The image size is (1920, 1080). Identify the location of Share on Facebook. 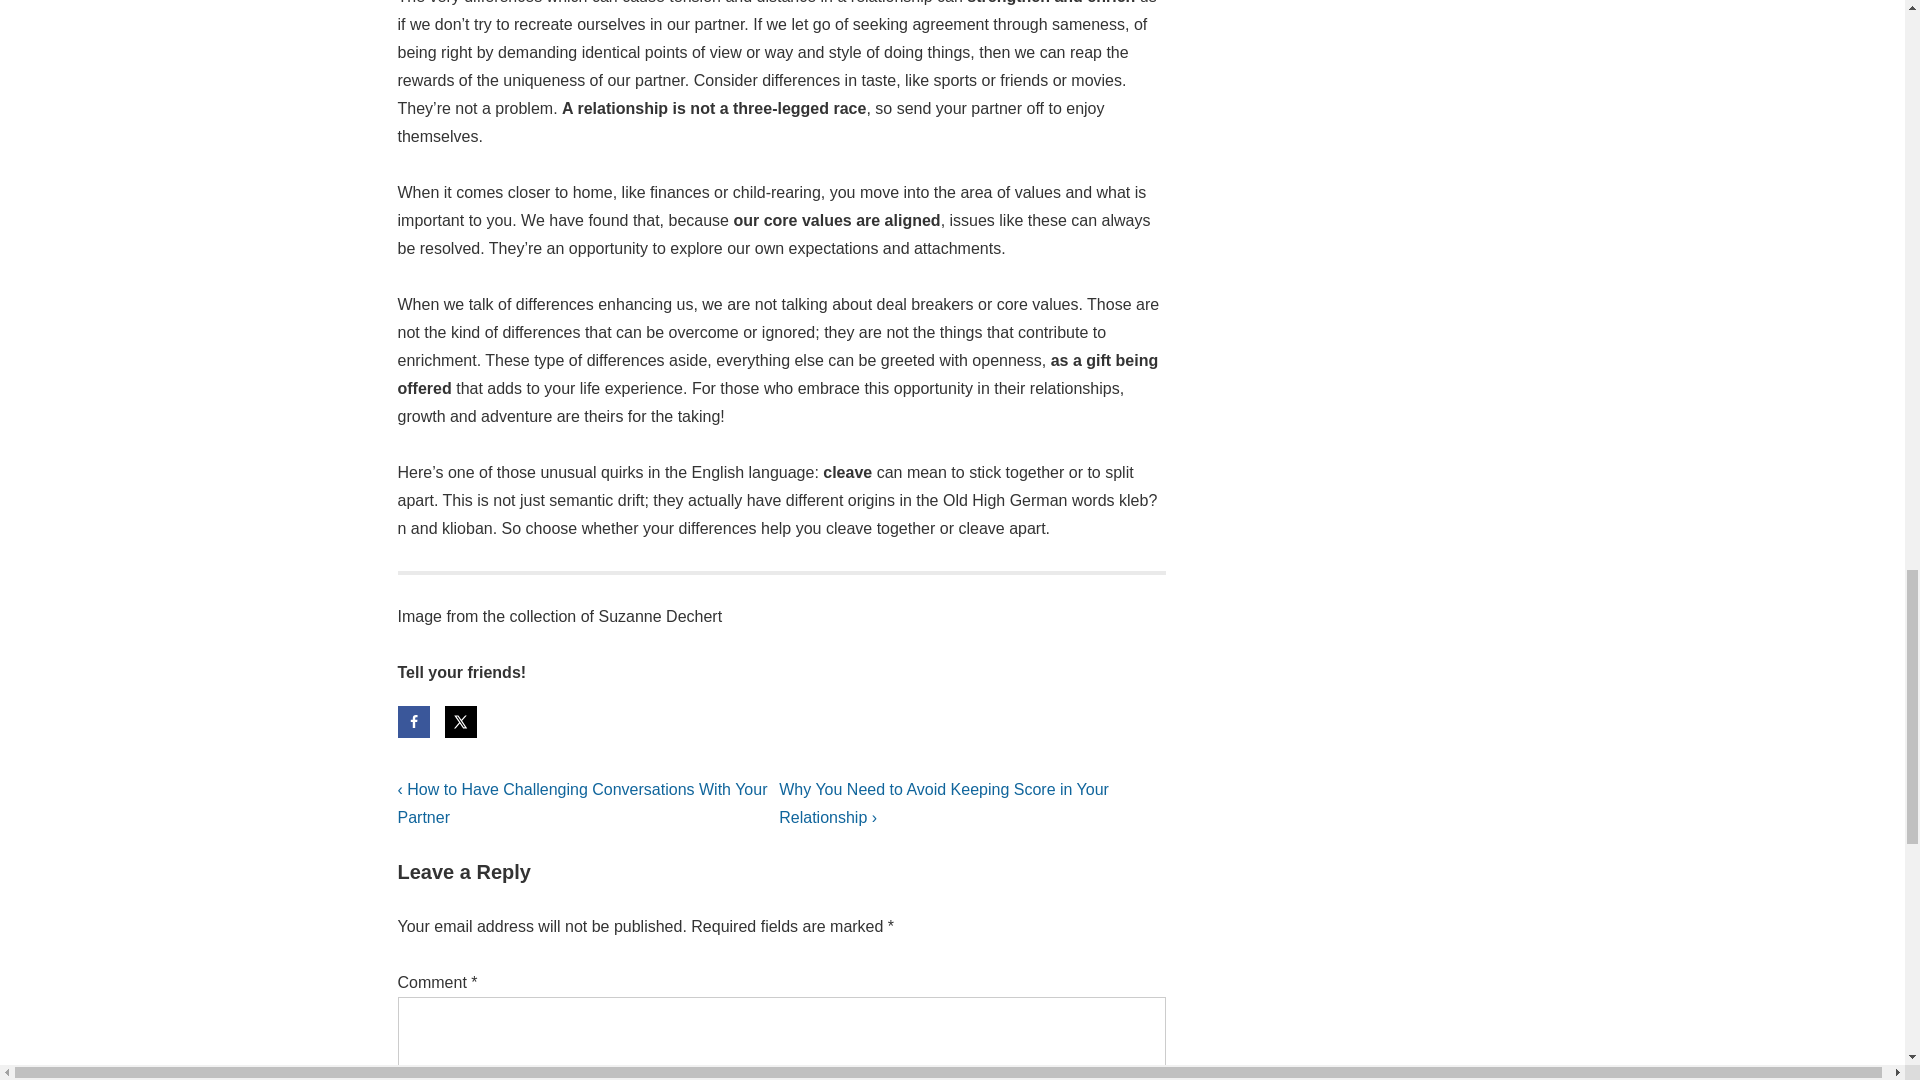
(414, 722).